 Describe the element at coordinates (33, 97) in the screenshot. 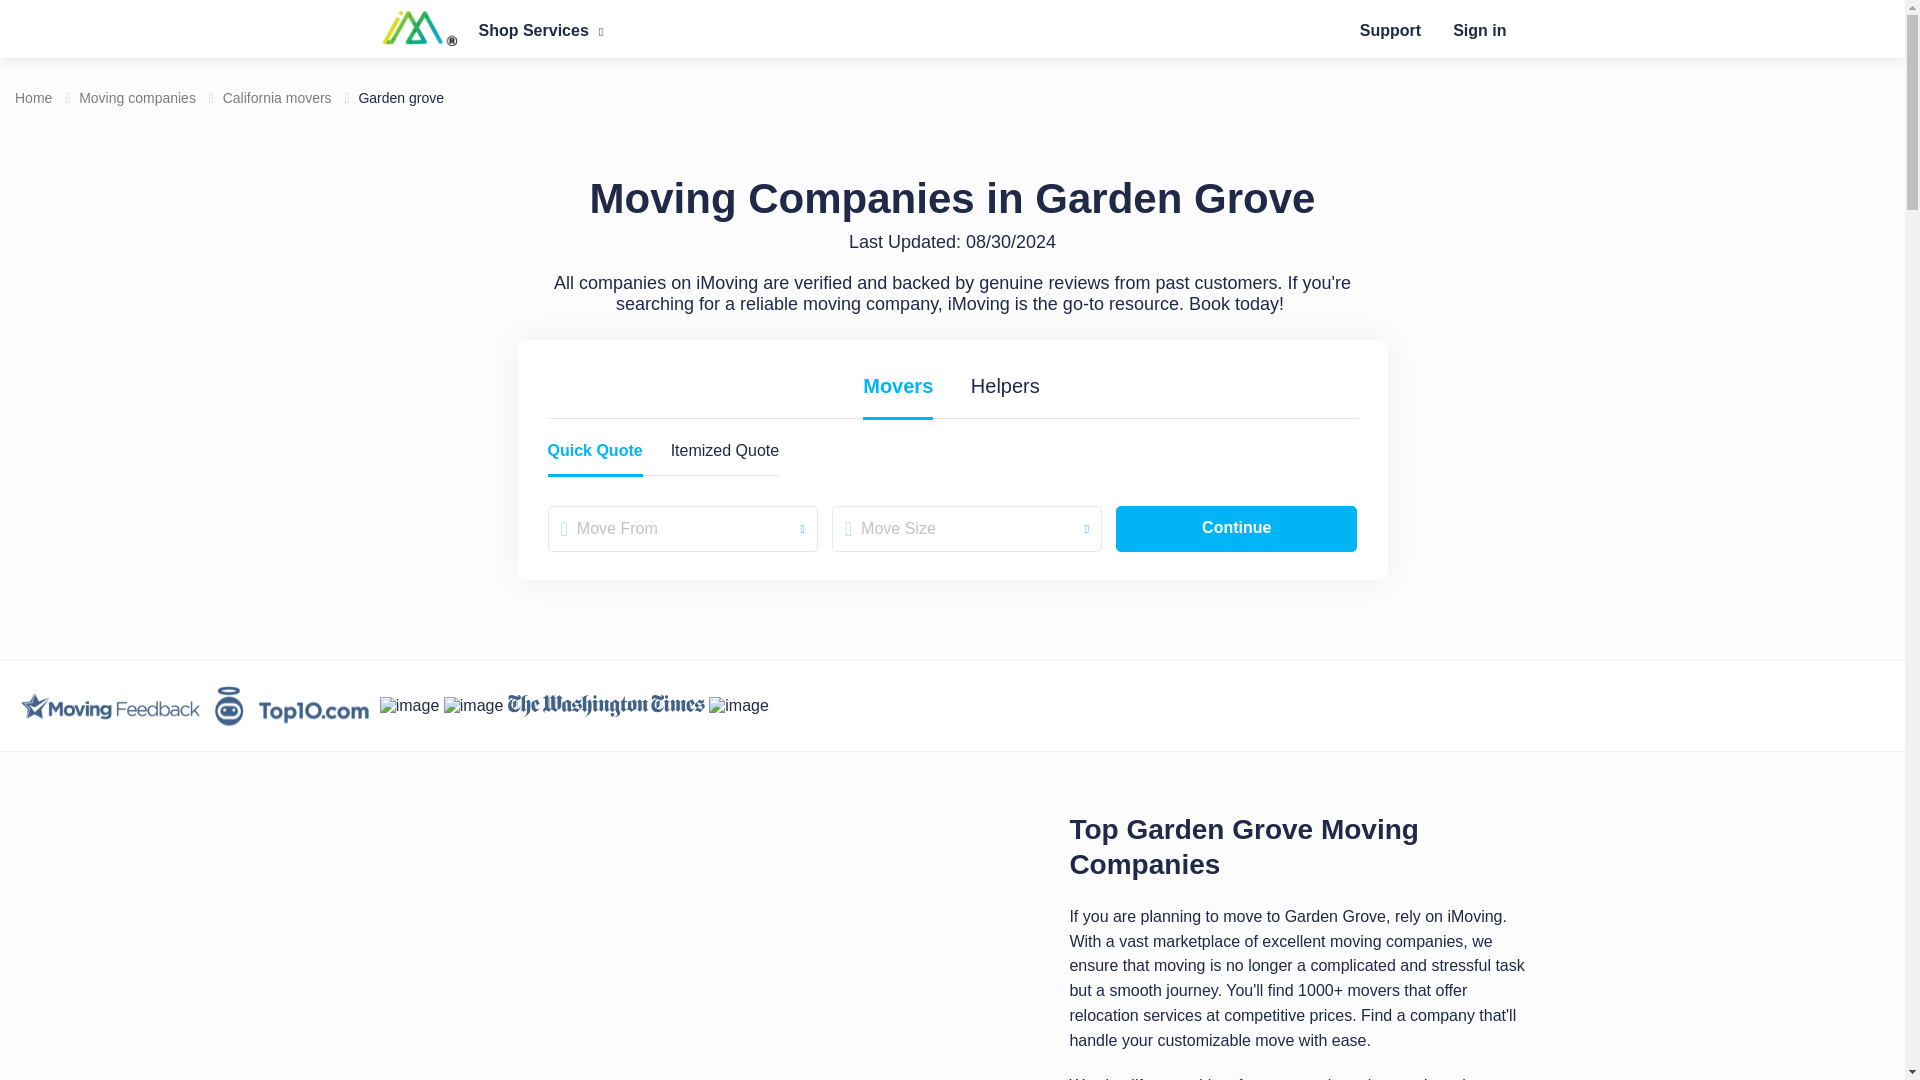

I see `Home` at that location.